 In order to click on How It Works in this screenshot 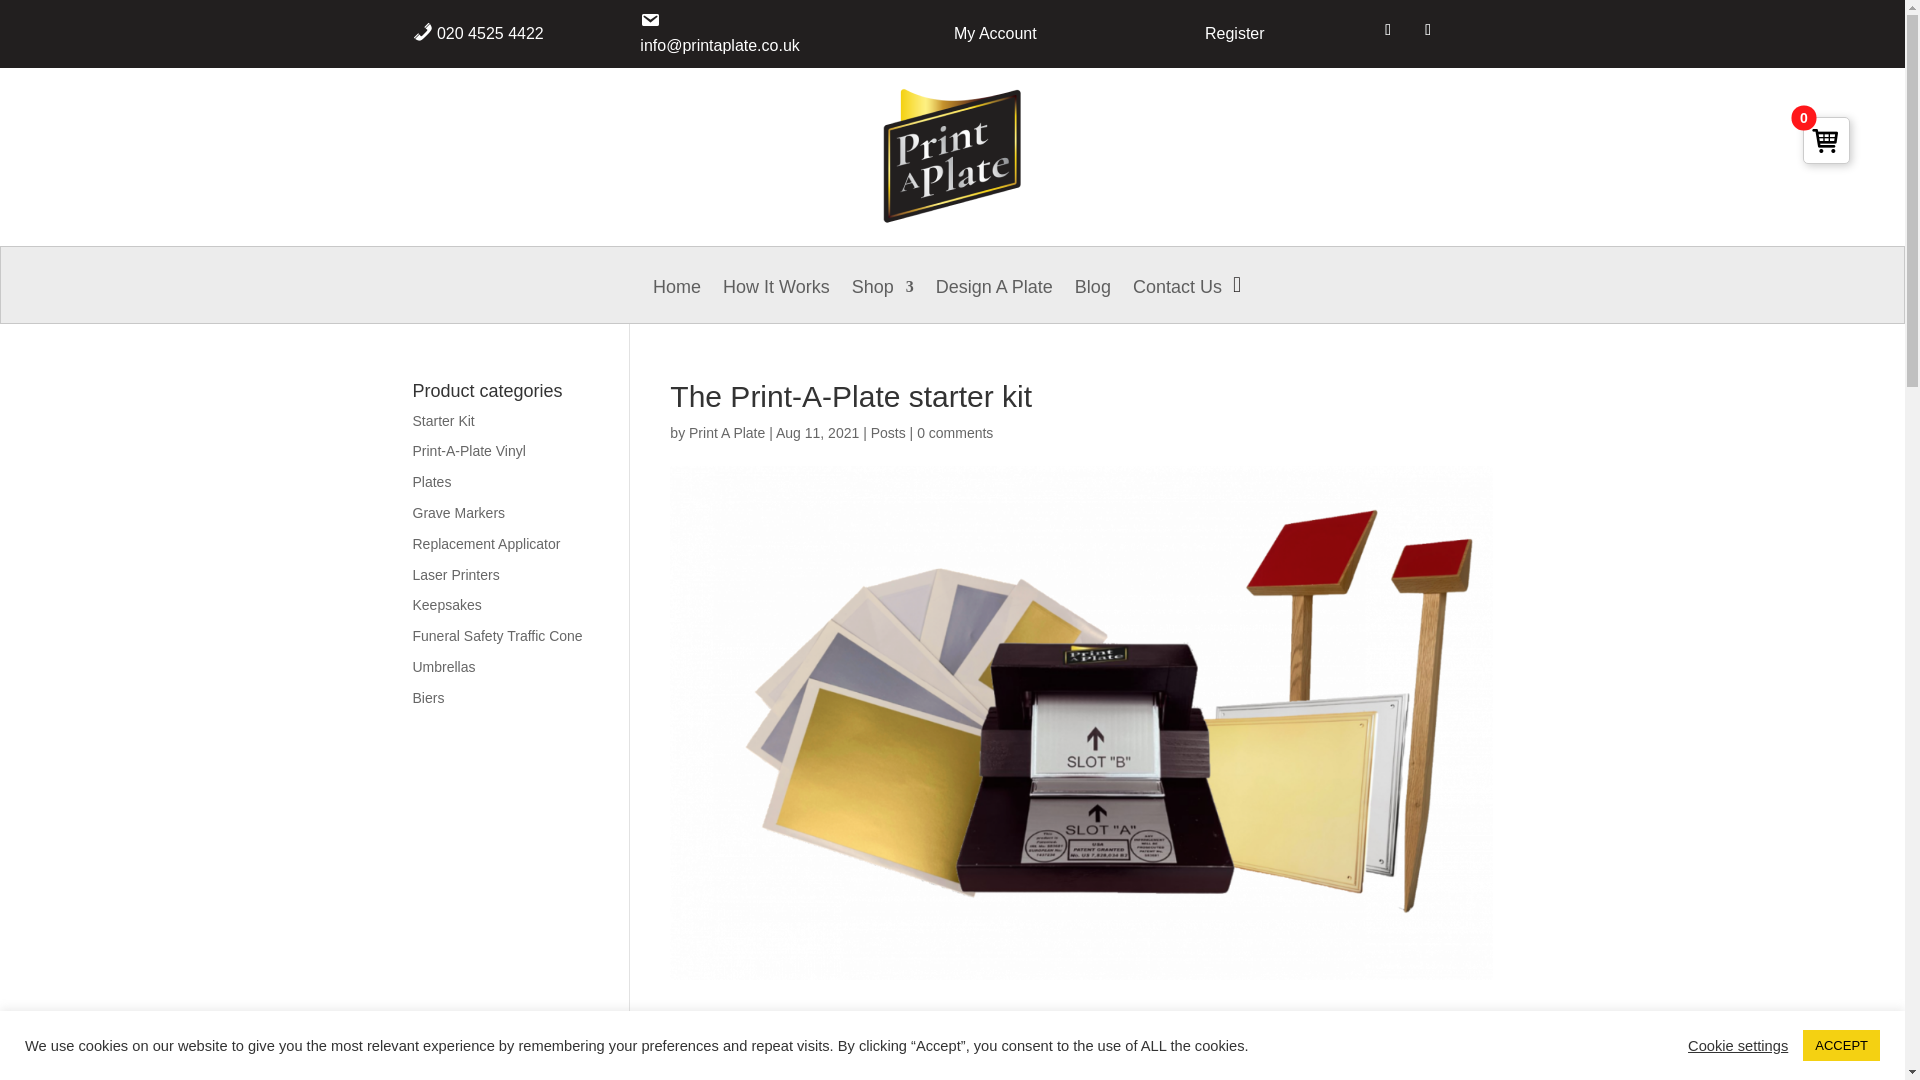, I will do `click(776, 300)`.